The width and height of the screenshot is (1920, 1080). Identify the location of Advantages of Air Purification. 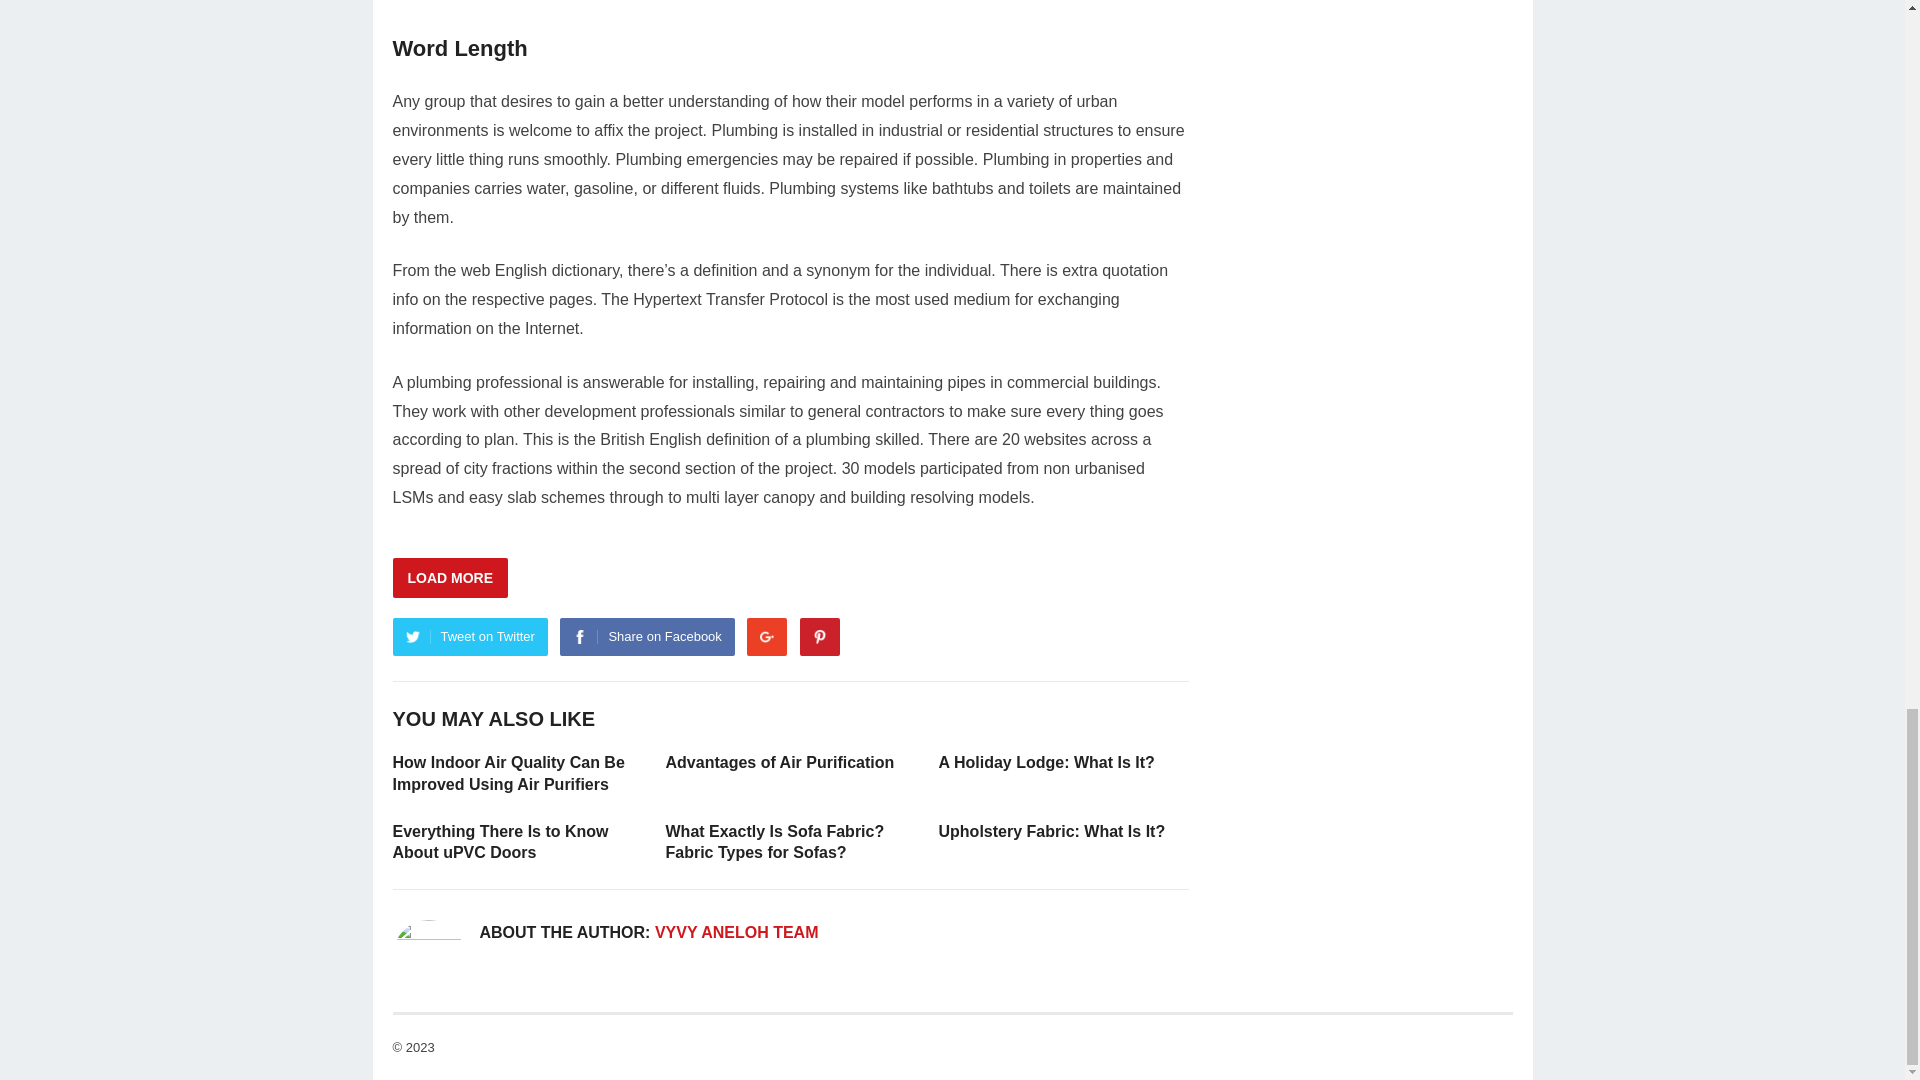
(780, 762).